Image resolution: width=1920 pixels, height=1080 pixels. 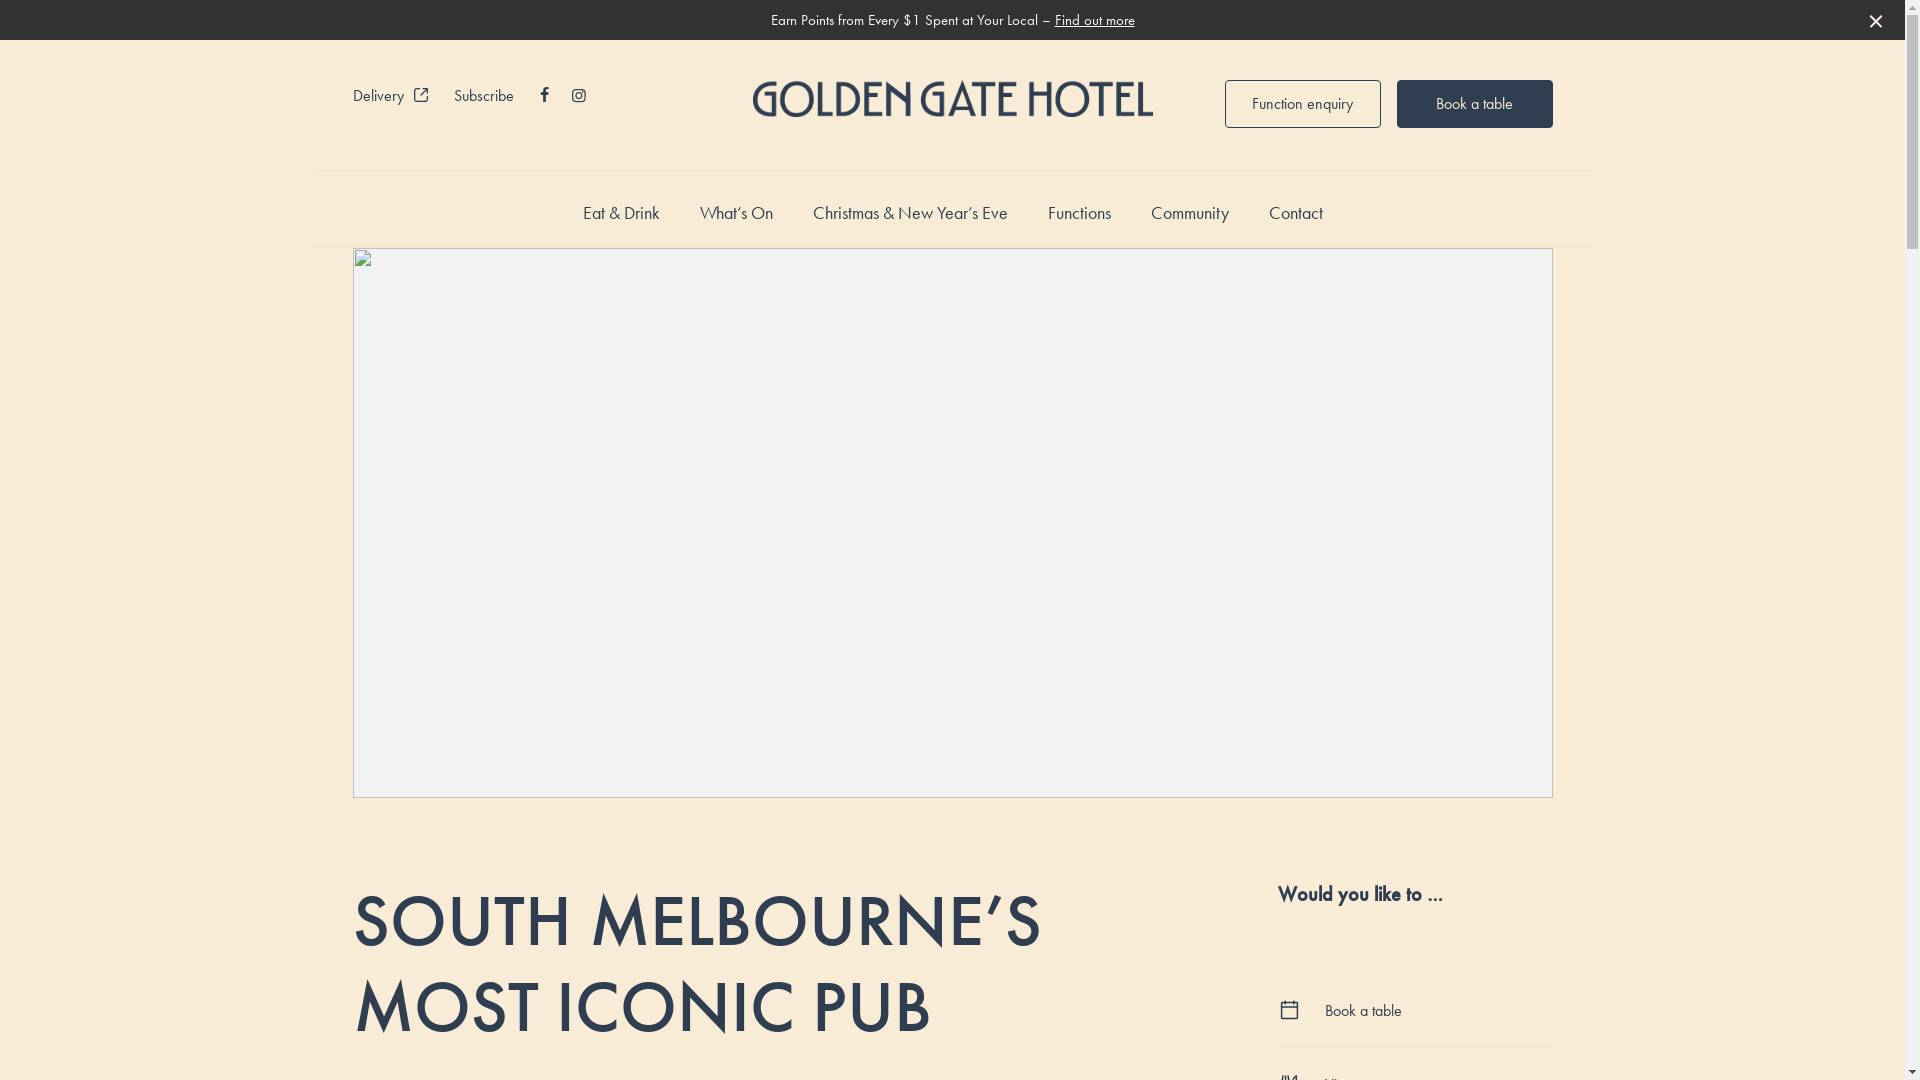 I want to click on Community, so click(x=1189, y=213).